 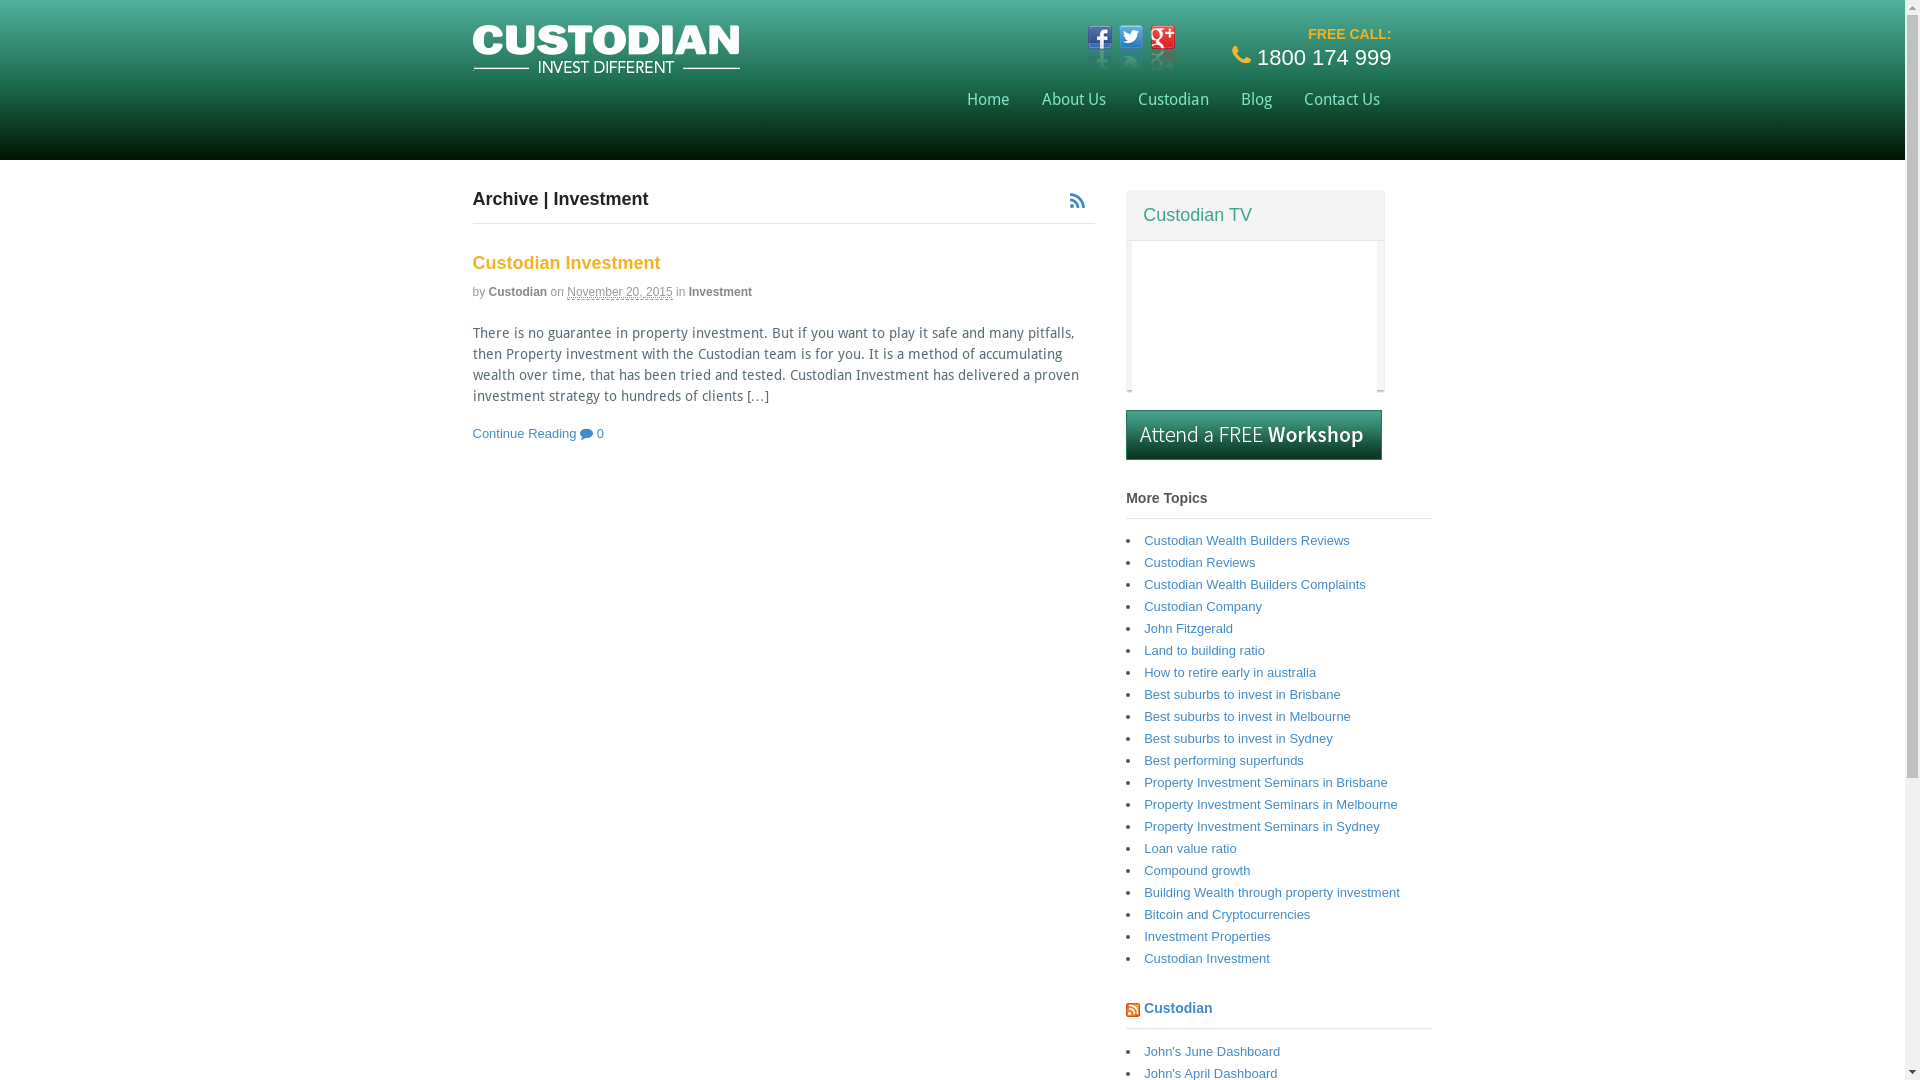 What do you see at coordinates (1212, 1052) in the screenshot?
I see `John's June Dashboard` at bounding box center [1212, 1052].